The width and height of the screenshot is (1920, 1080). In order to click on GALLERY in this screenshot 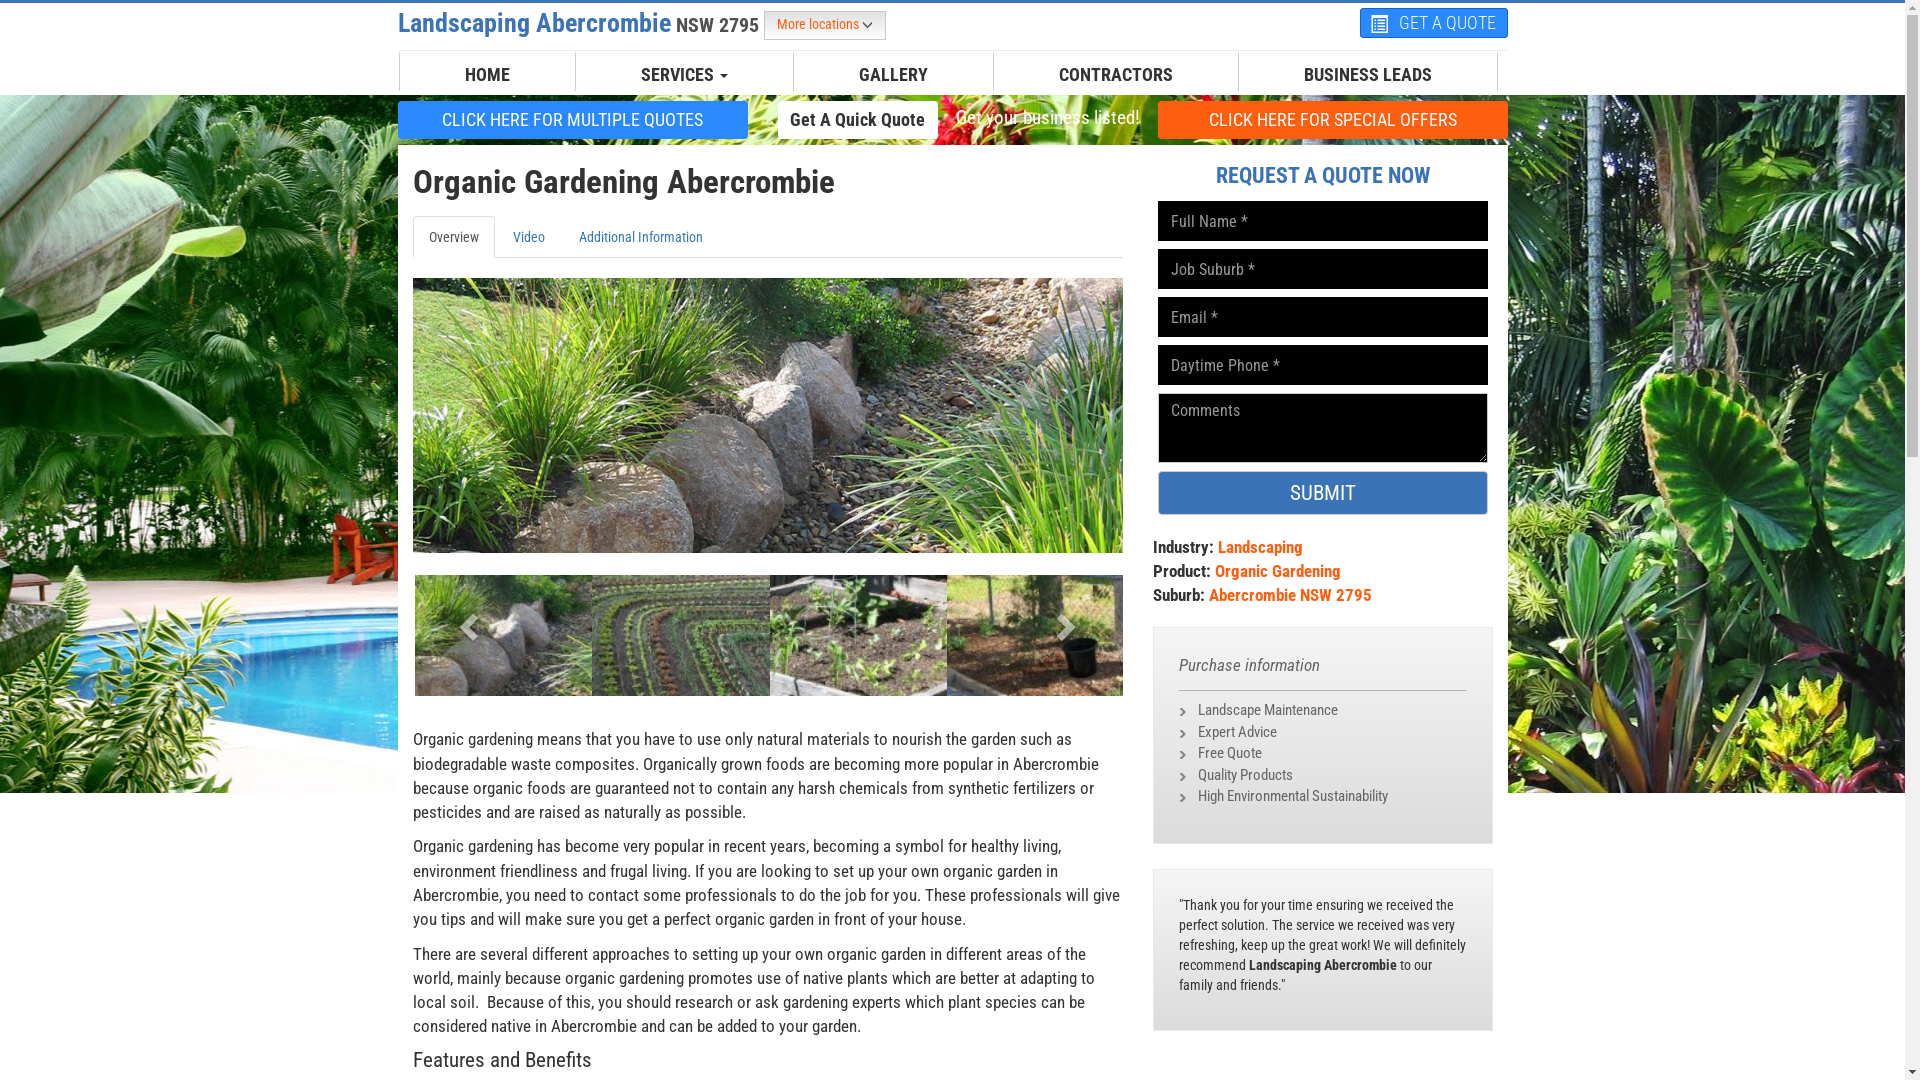, I will do `click(894, 75)`.